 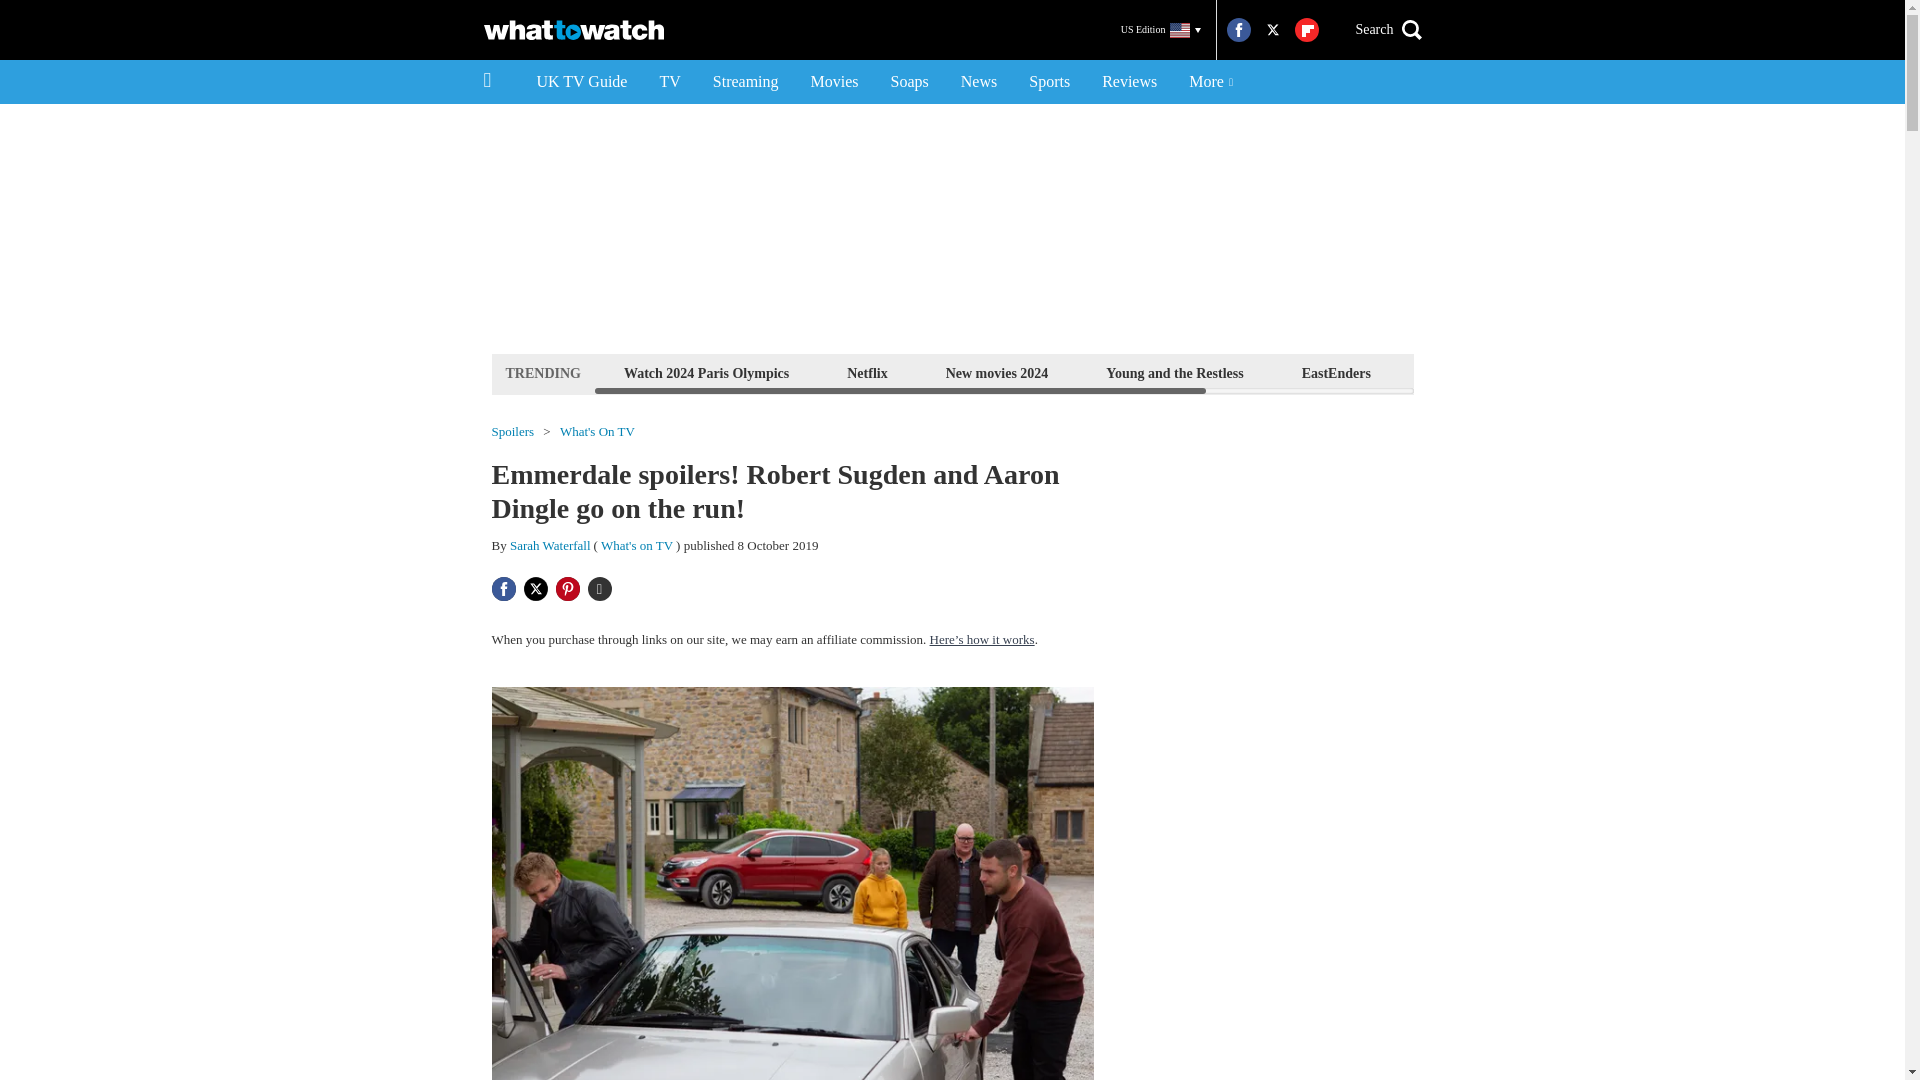 What do you see at coordinates (598, 432) in the screenshot?
I see `What's On TV` at bounding box center [598, 432].